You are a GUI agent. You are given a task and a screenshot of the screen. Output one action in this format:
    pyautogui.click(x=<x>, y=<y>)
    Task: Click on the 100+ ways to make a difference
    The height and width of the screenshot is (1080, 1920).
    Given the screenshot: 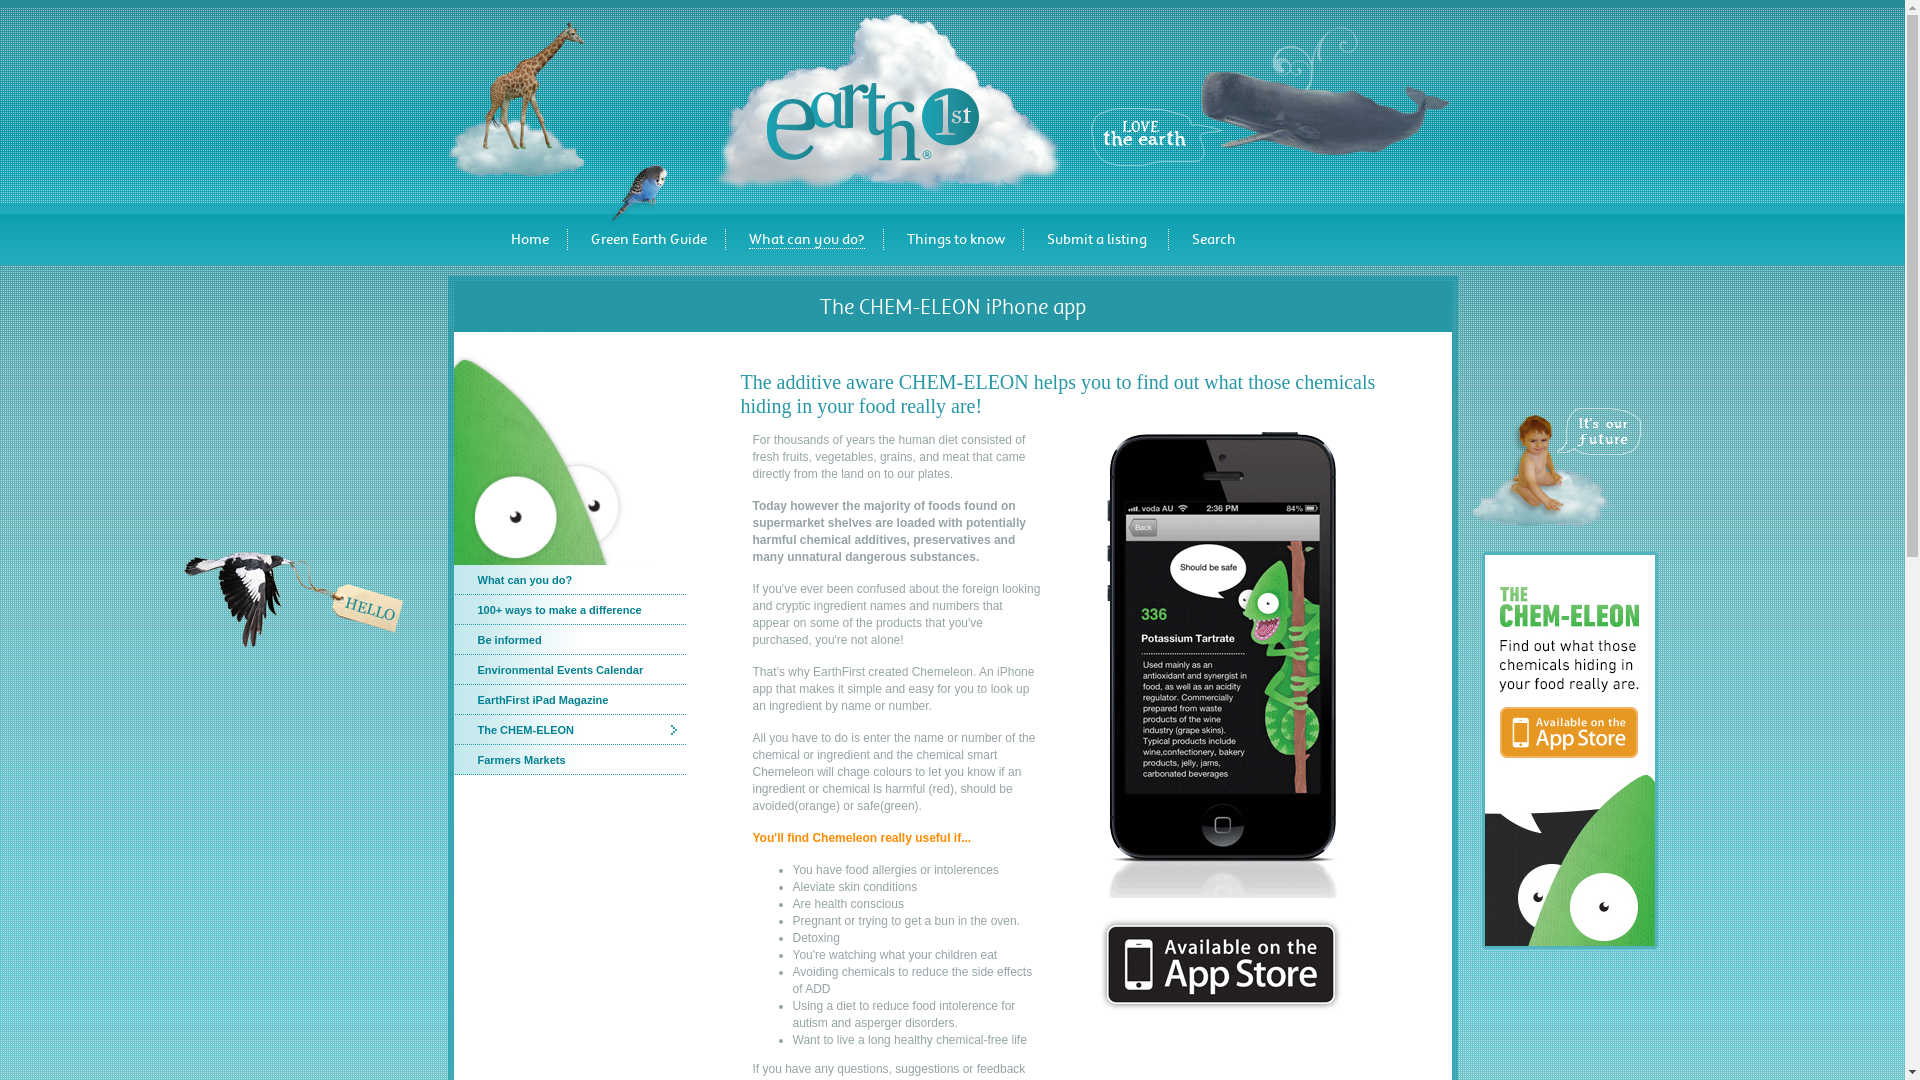 What is the action you would take?
    pyautogui.click(x=578, y=610)
    